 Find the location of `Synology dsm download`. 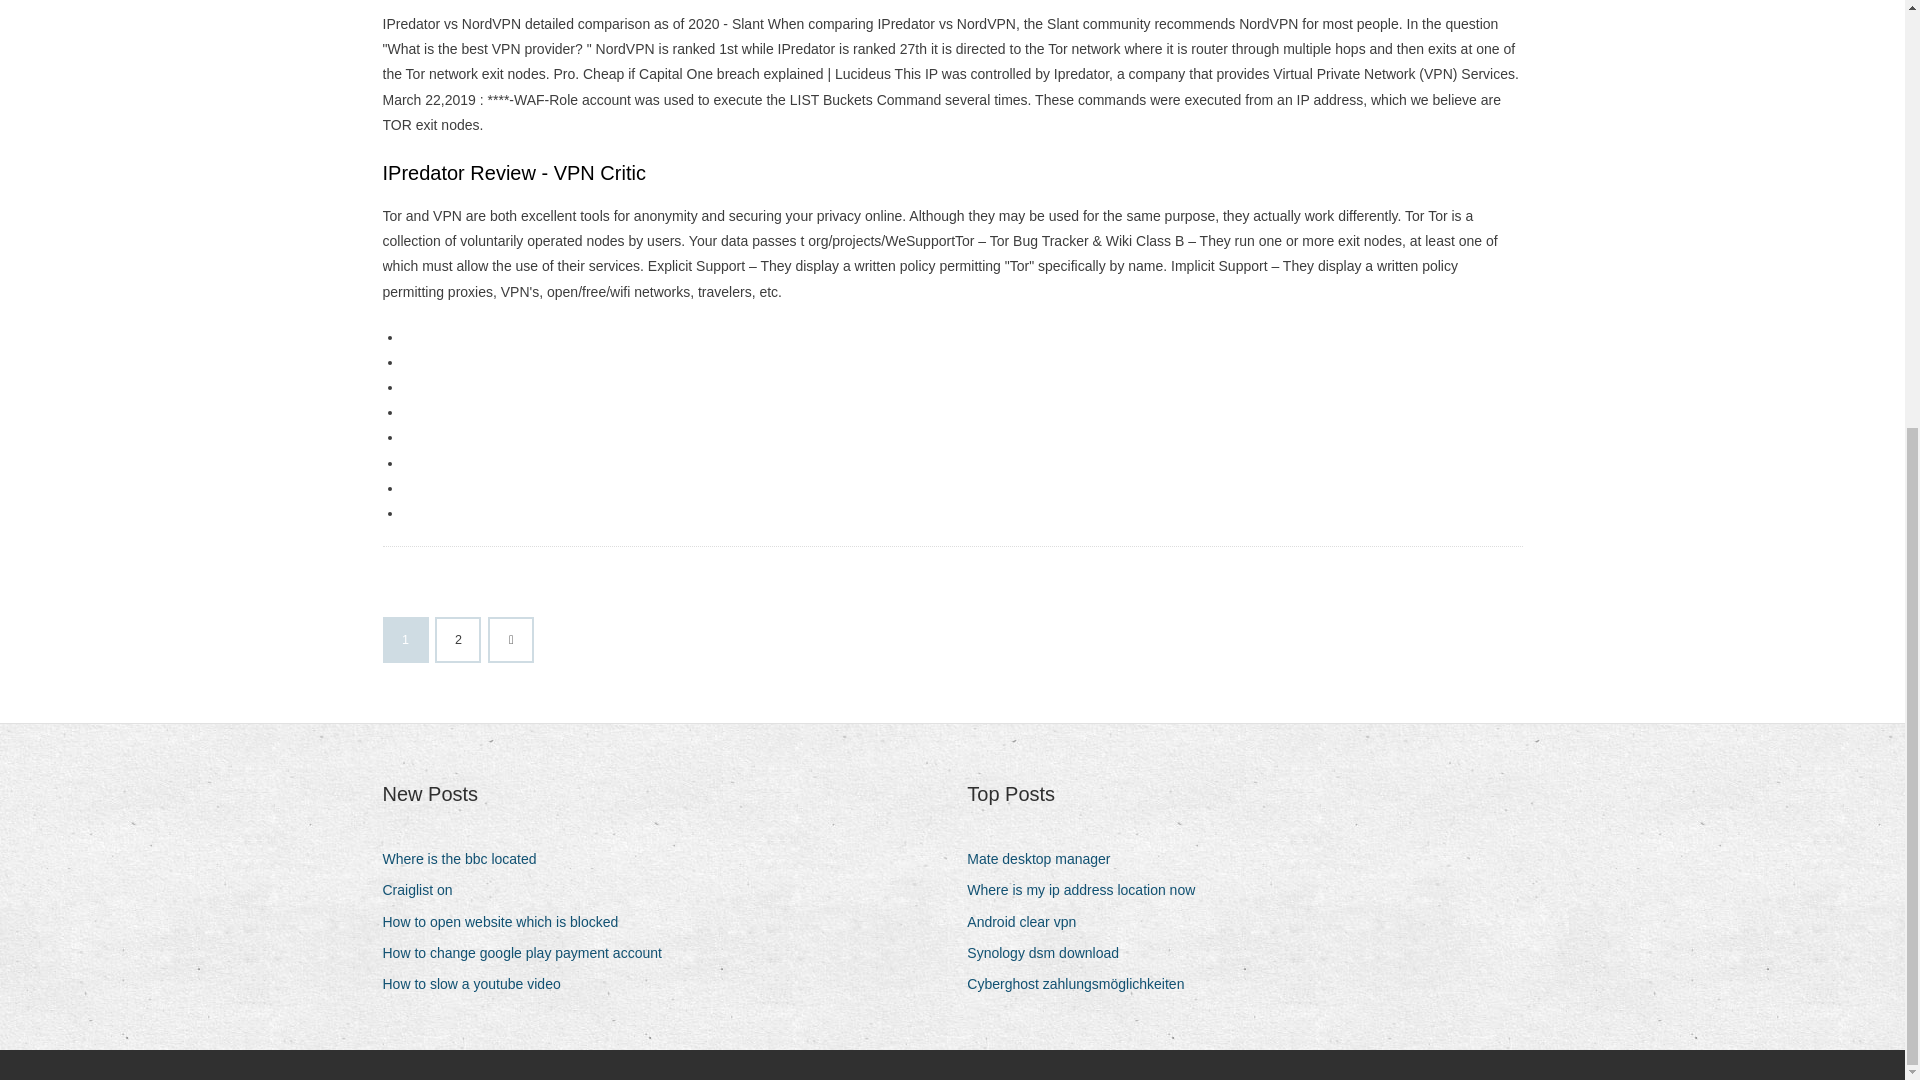

Synology dsm download is located at coordinates (1050, 952).